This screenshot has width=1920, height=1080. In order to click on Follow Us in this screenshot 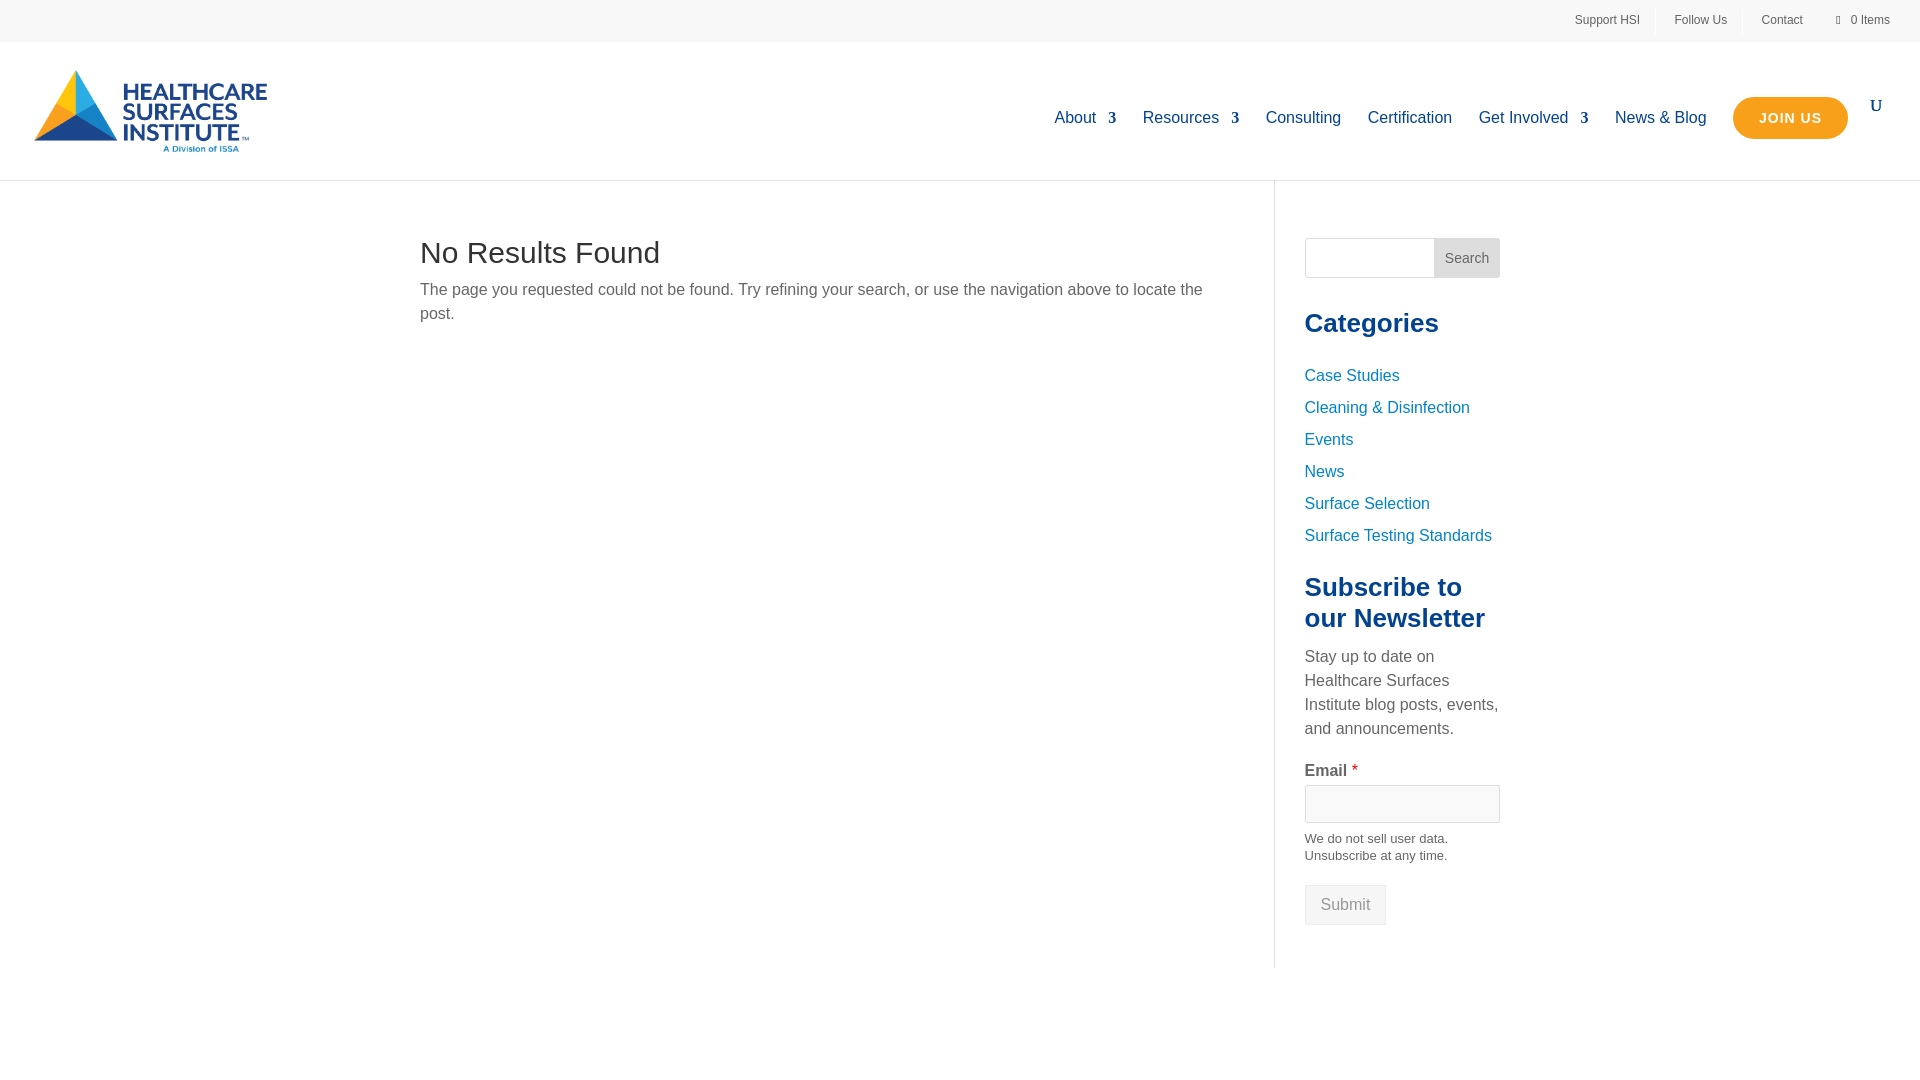, I will do `click(1708, 21)`.